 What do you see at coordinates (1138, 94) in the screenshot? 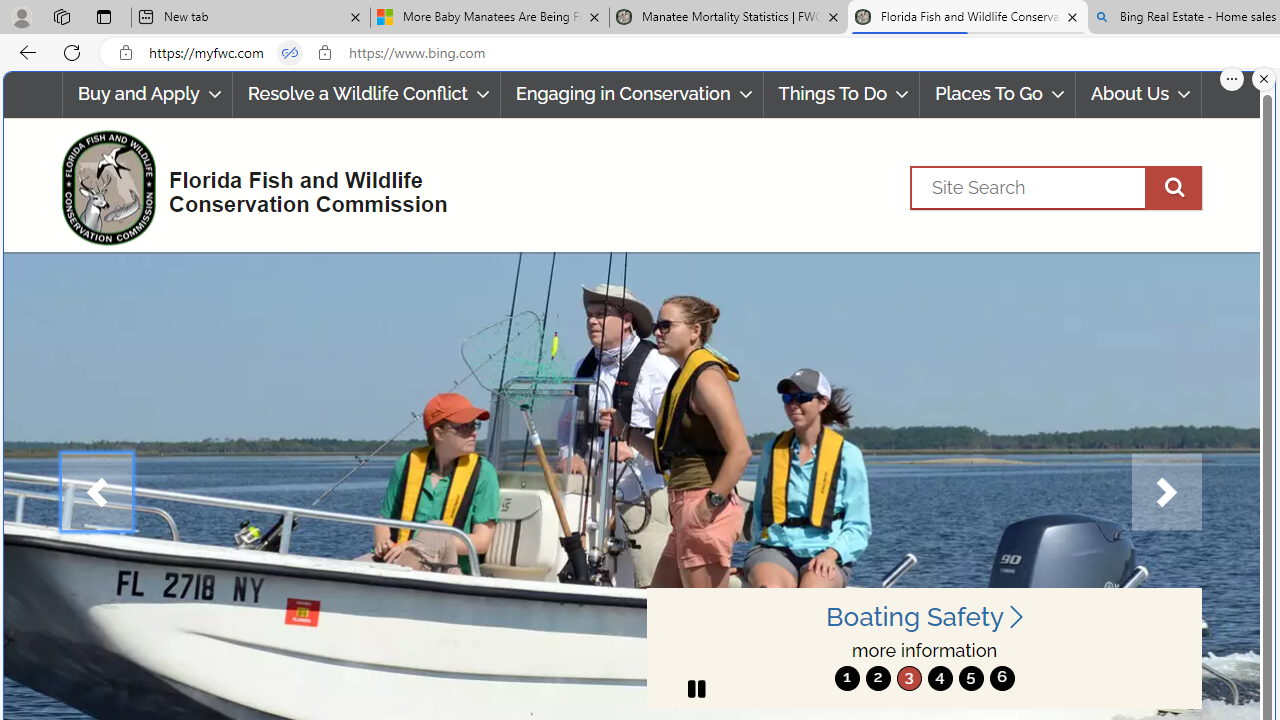
I see `About Us` at bounding box center [1138, 94].